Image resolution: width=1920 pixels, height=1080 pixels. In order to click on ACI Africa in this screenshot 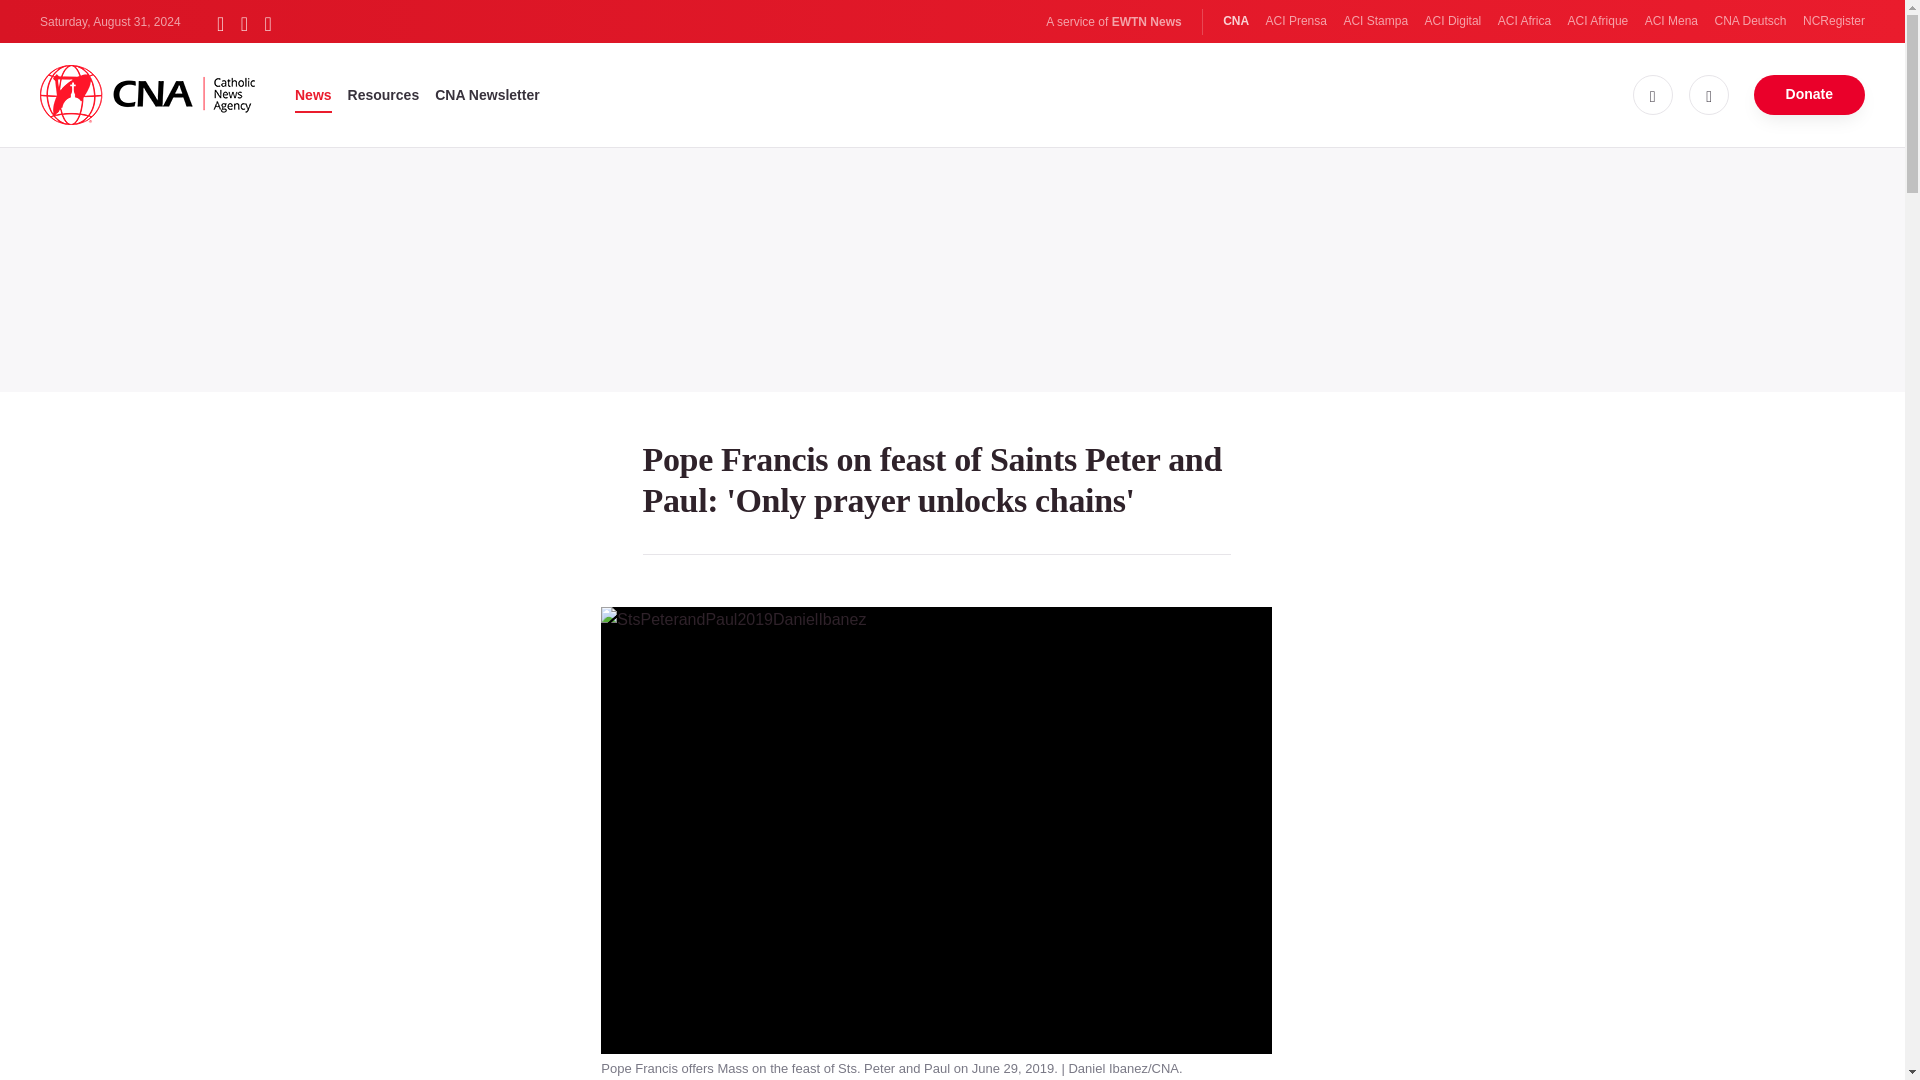, I will do `click(1524, 21)`.